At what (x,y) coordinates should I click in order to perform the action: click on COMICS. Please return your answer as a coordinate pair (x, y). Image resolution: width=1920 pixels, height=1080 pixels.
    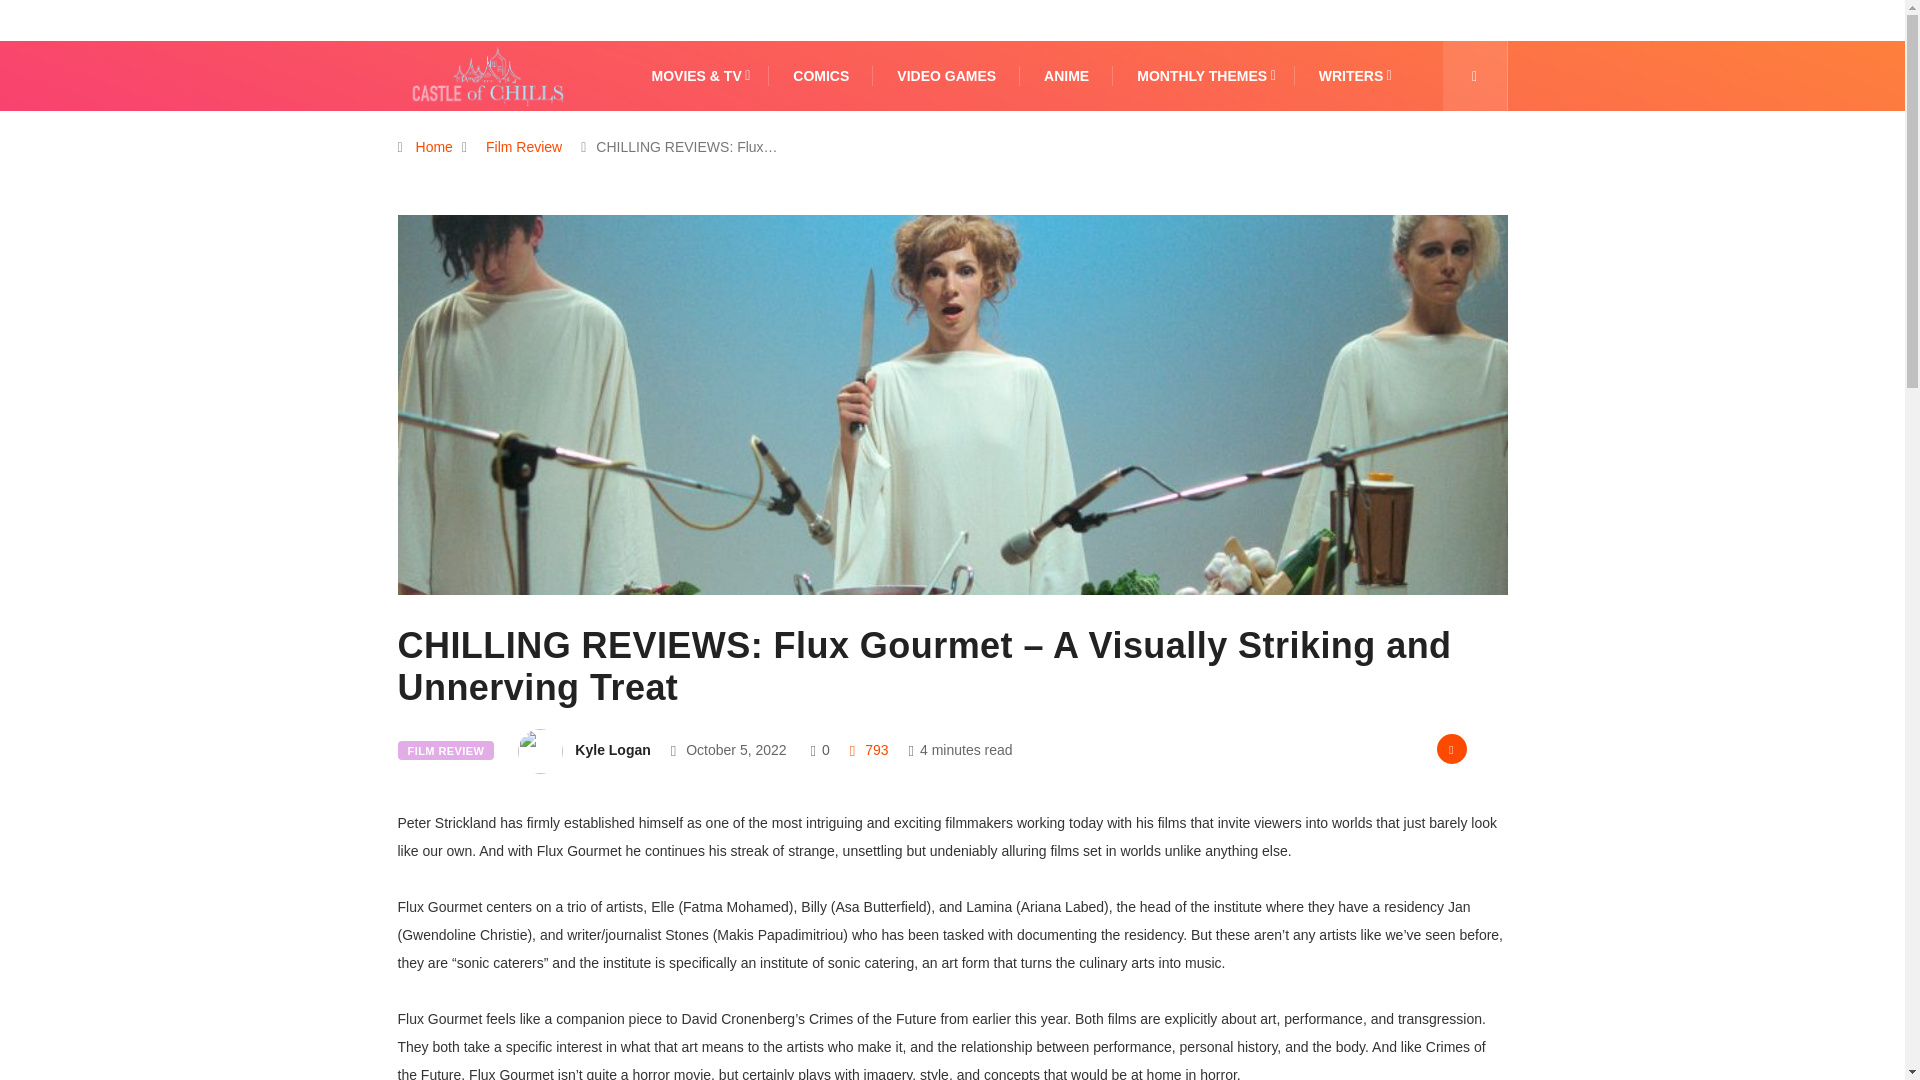
    Looking at the image, I should click on (820, 76).